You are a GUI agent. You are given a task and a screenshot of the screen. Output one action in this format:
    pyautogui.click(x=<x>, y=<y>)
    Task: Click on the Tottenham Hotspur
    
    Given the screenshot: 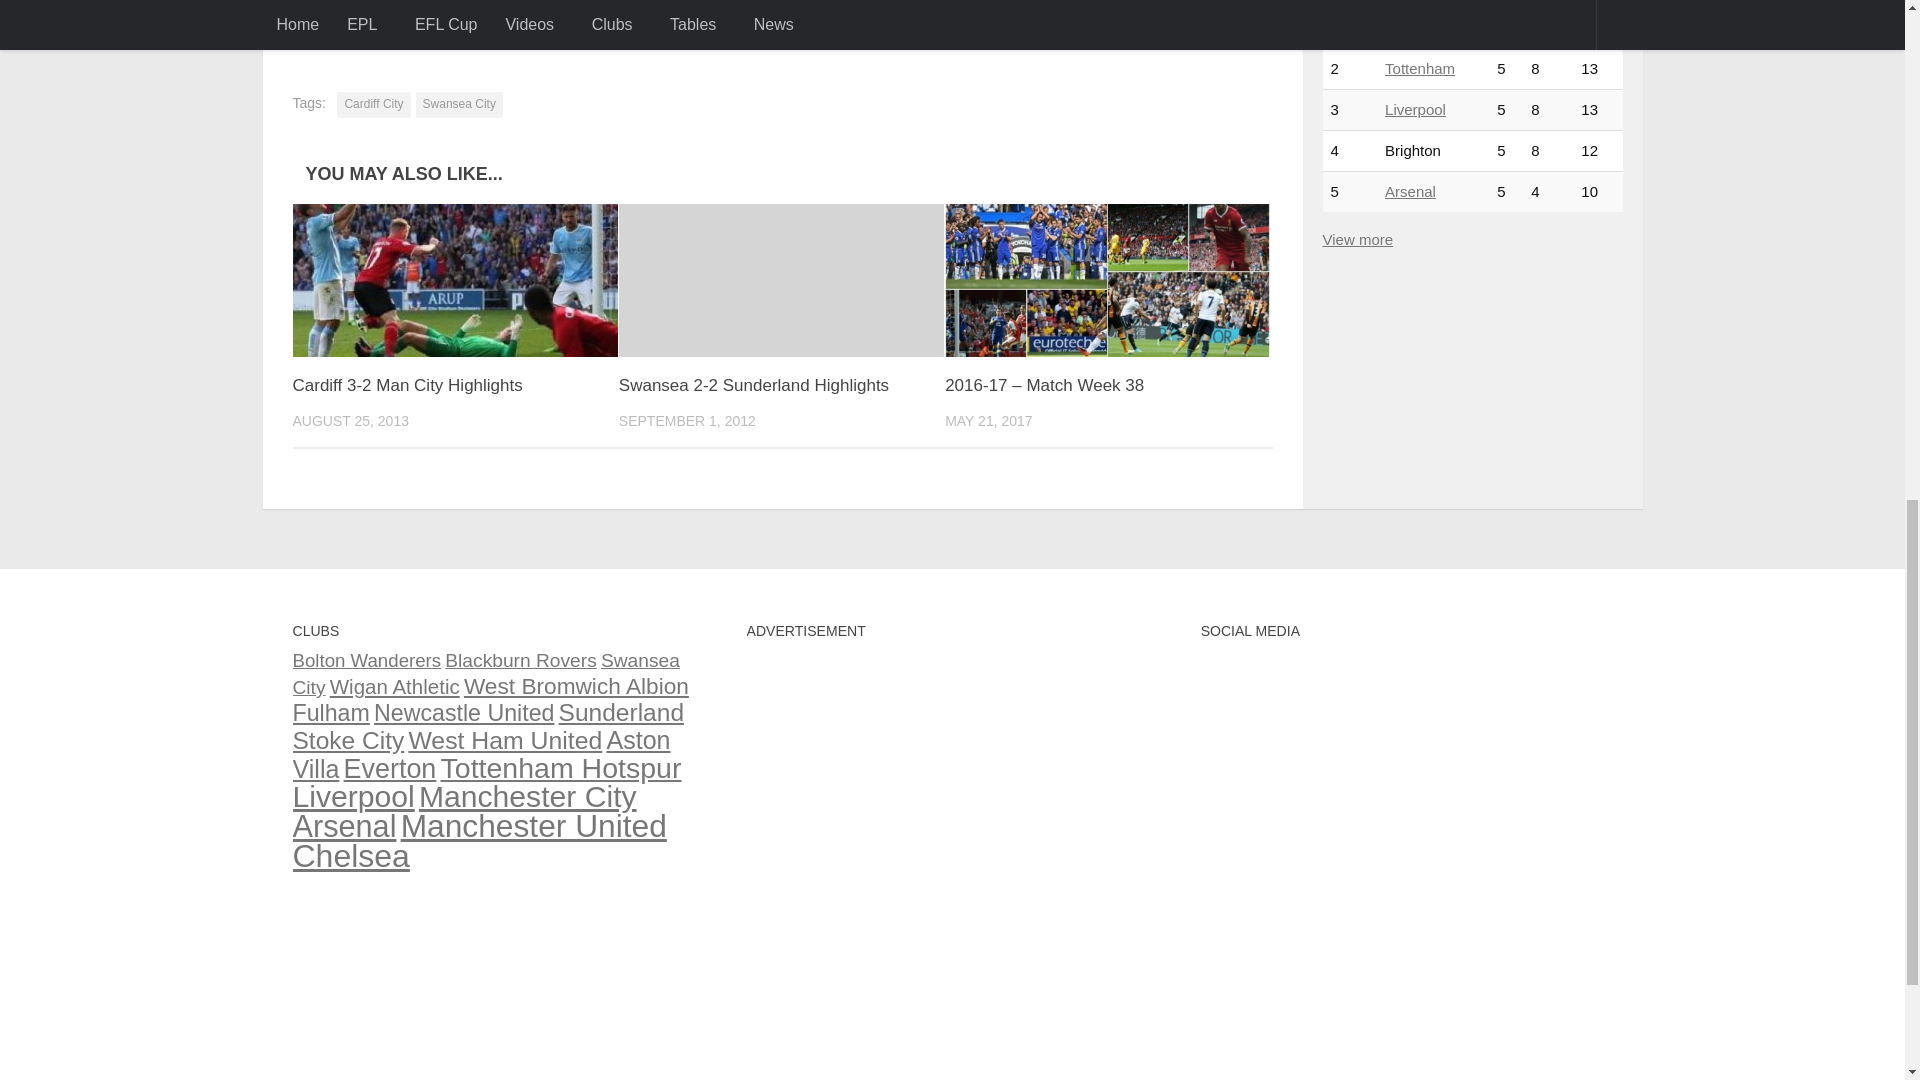 What is the action you would take?
    pyautogui.click(x=1420, y=68)
    